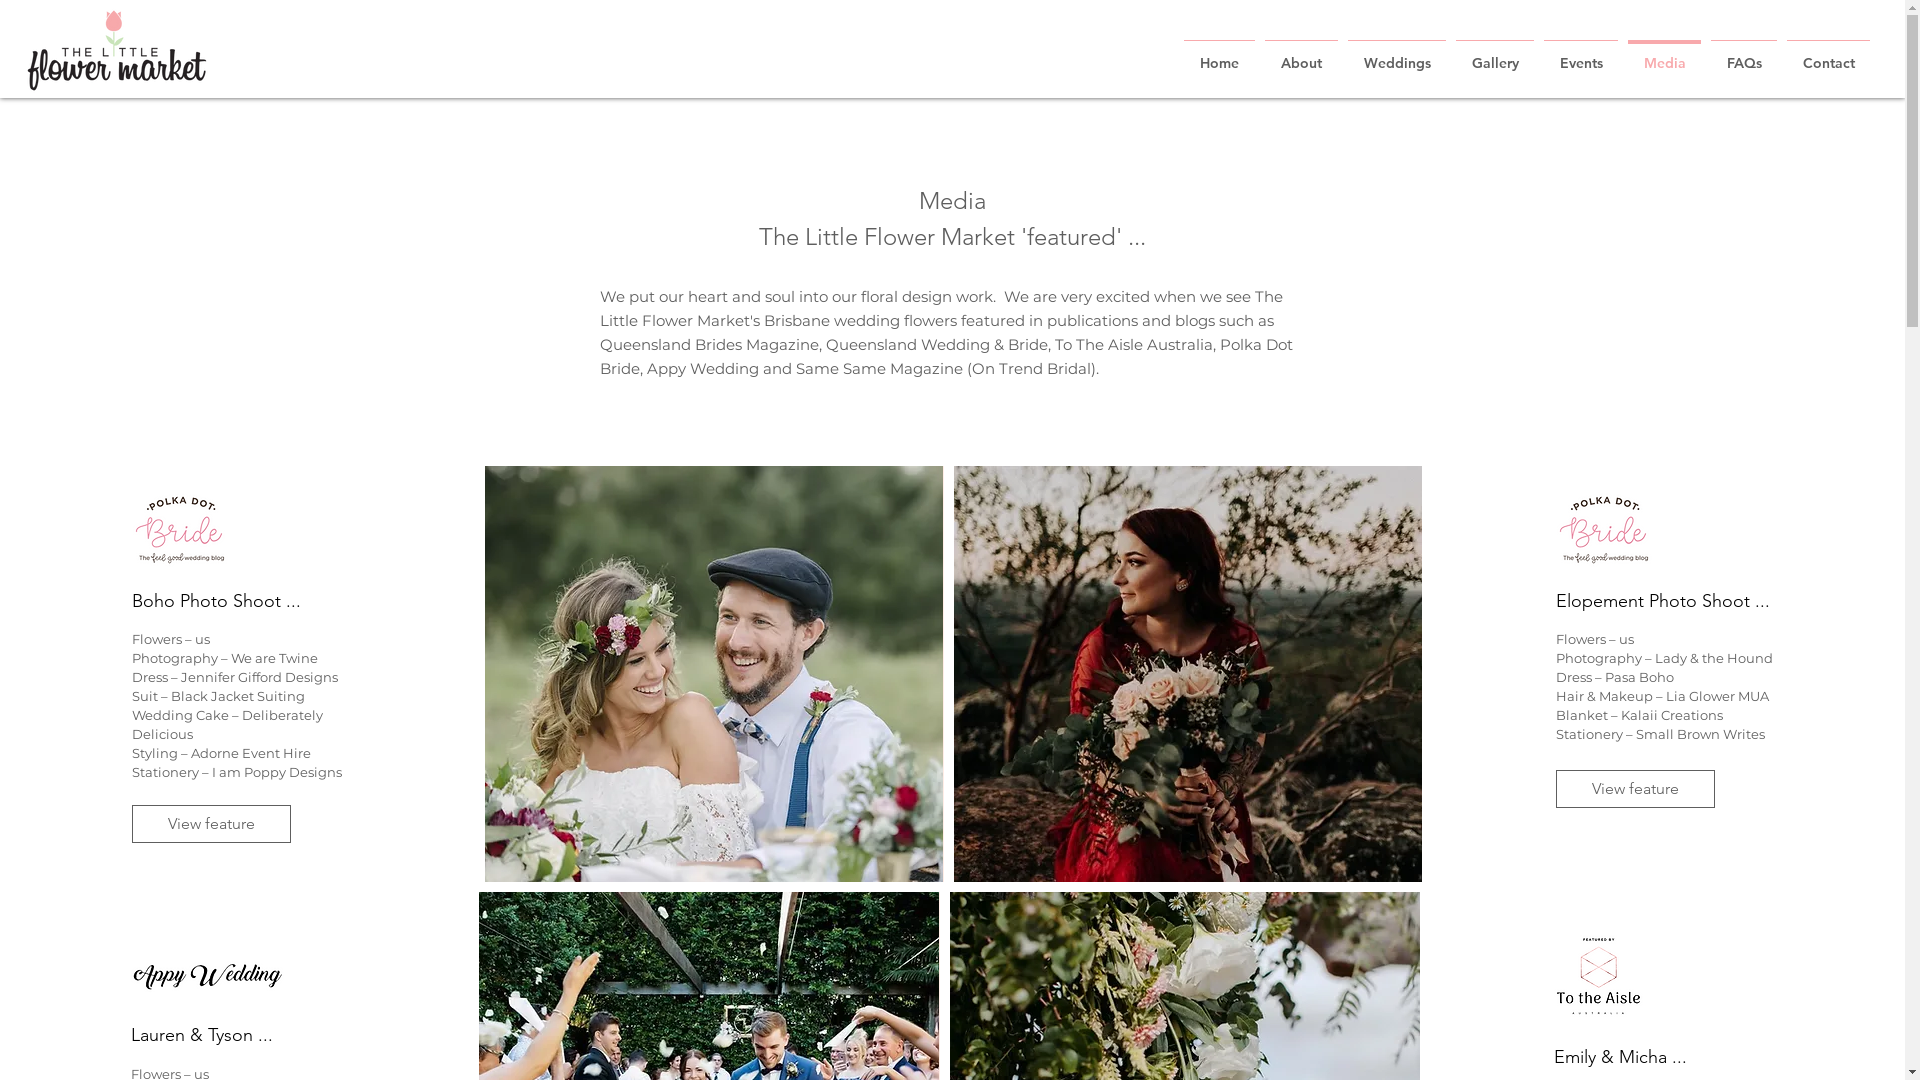 This screenshot has width=1920, height=1080. What do you see at coordinates (1581, 54) in the screenshot?
I see `Events` at bounding box center [1581, 54].